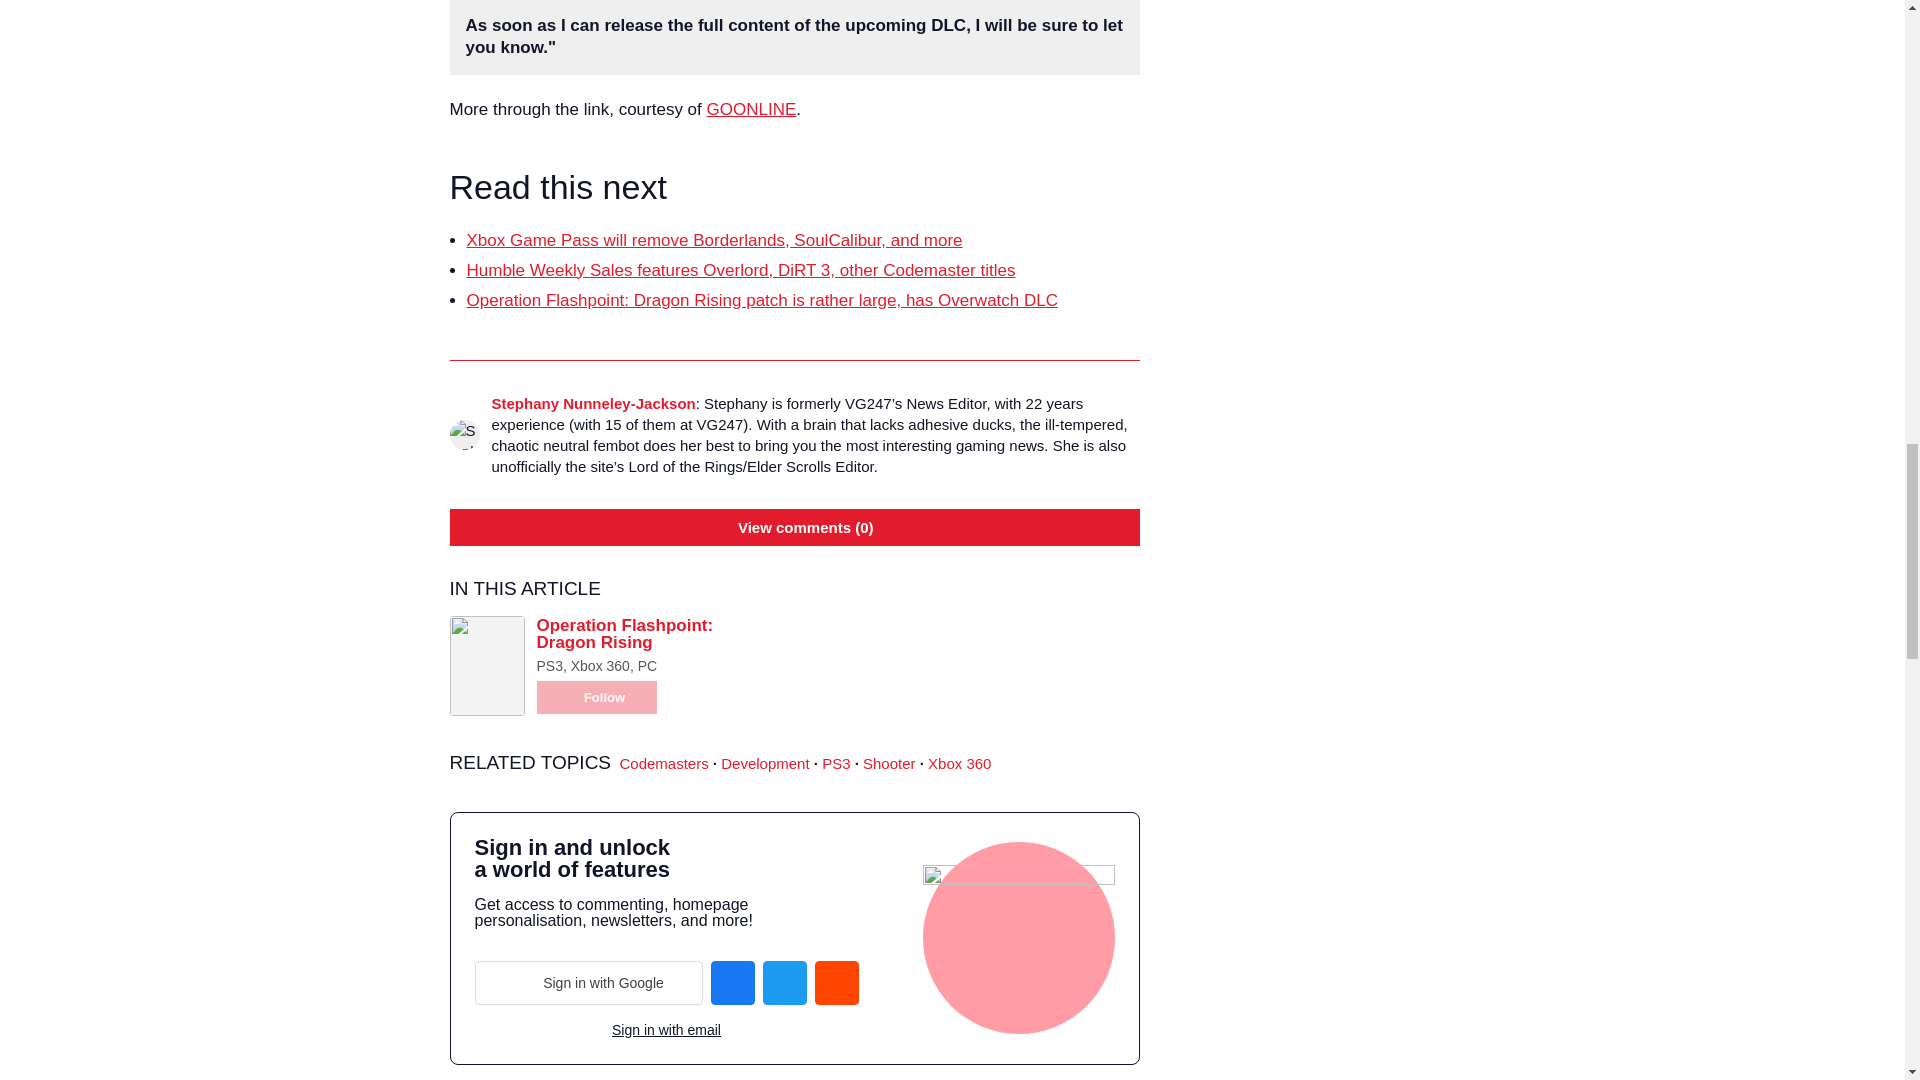  What do you see at coordinates (593, 403) in the screenshot?
I see `Stephany Nunneley-Jackson` at bounding box center [593, 403].